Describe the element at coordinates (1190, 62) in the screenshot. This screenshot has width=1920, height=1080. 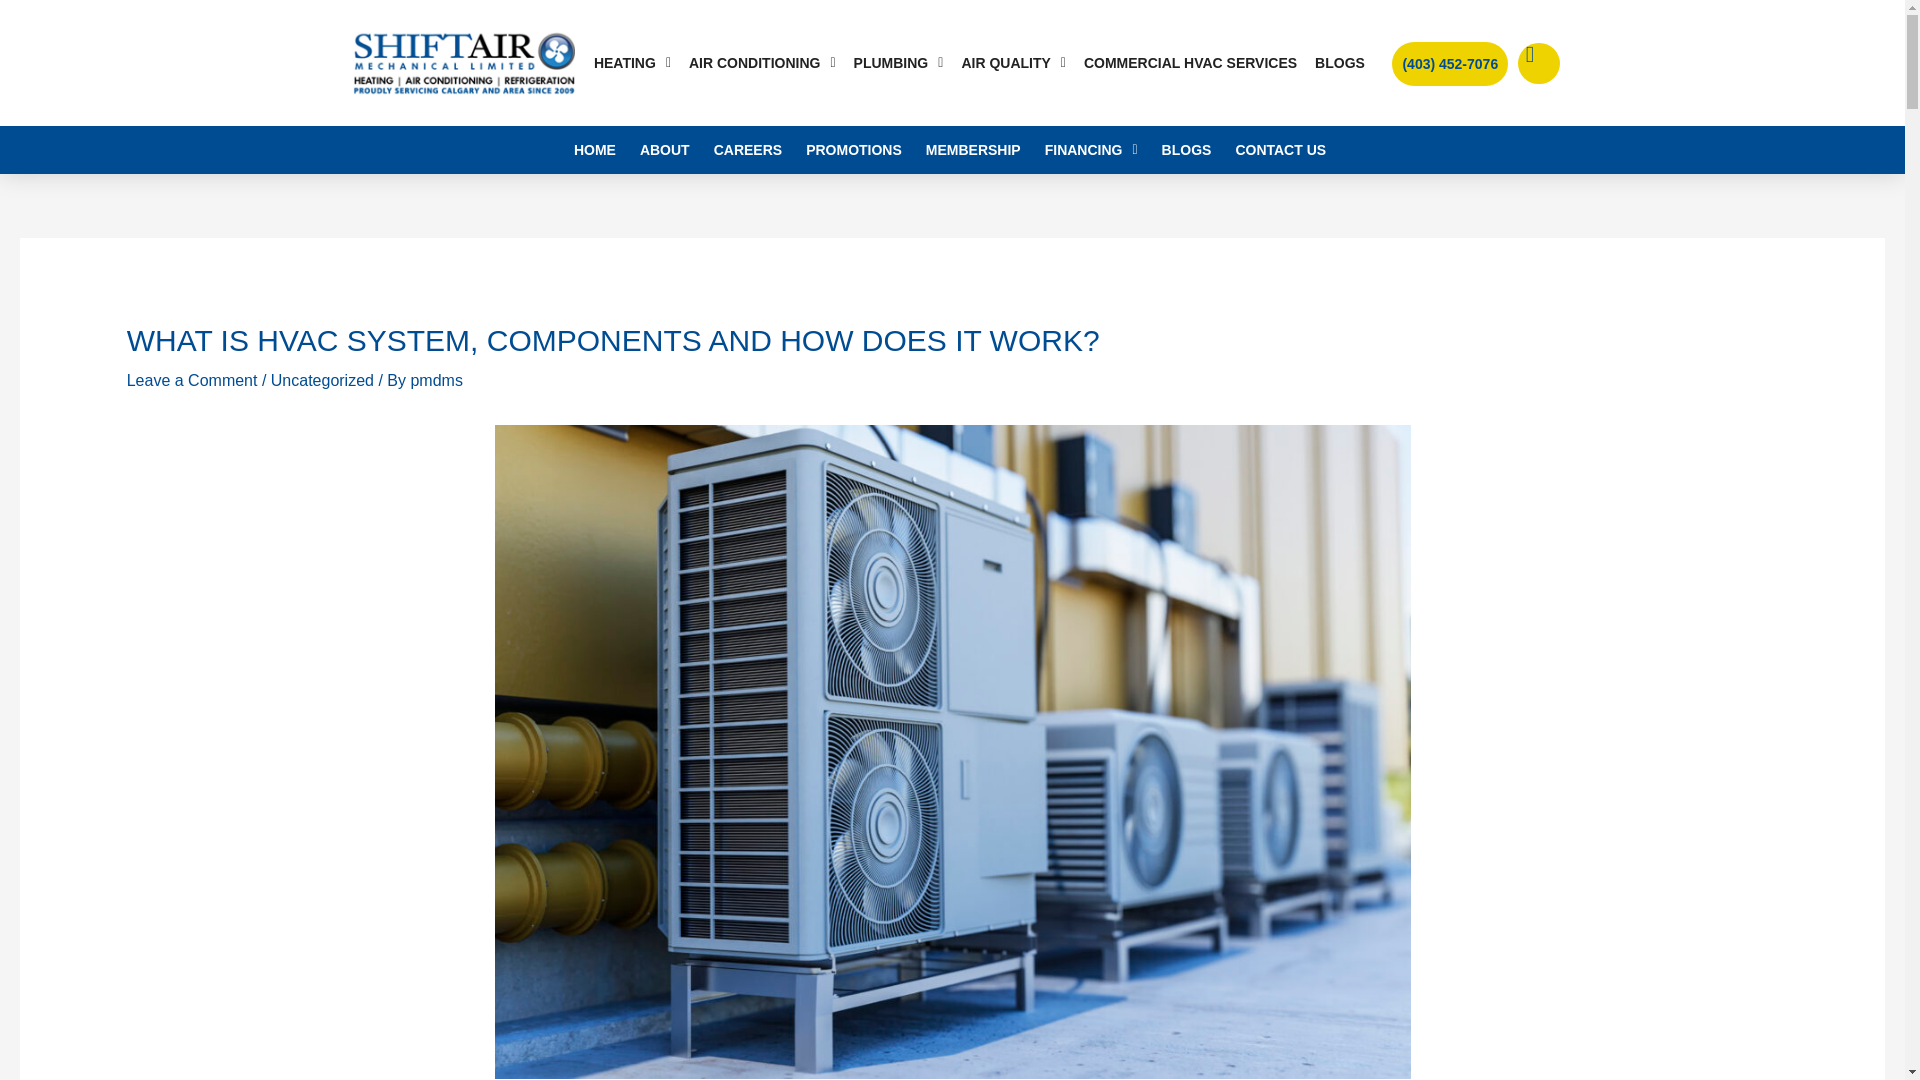
I see `COMMERCIAL HVAC SERVICES` at that location.